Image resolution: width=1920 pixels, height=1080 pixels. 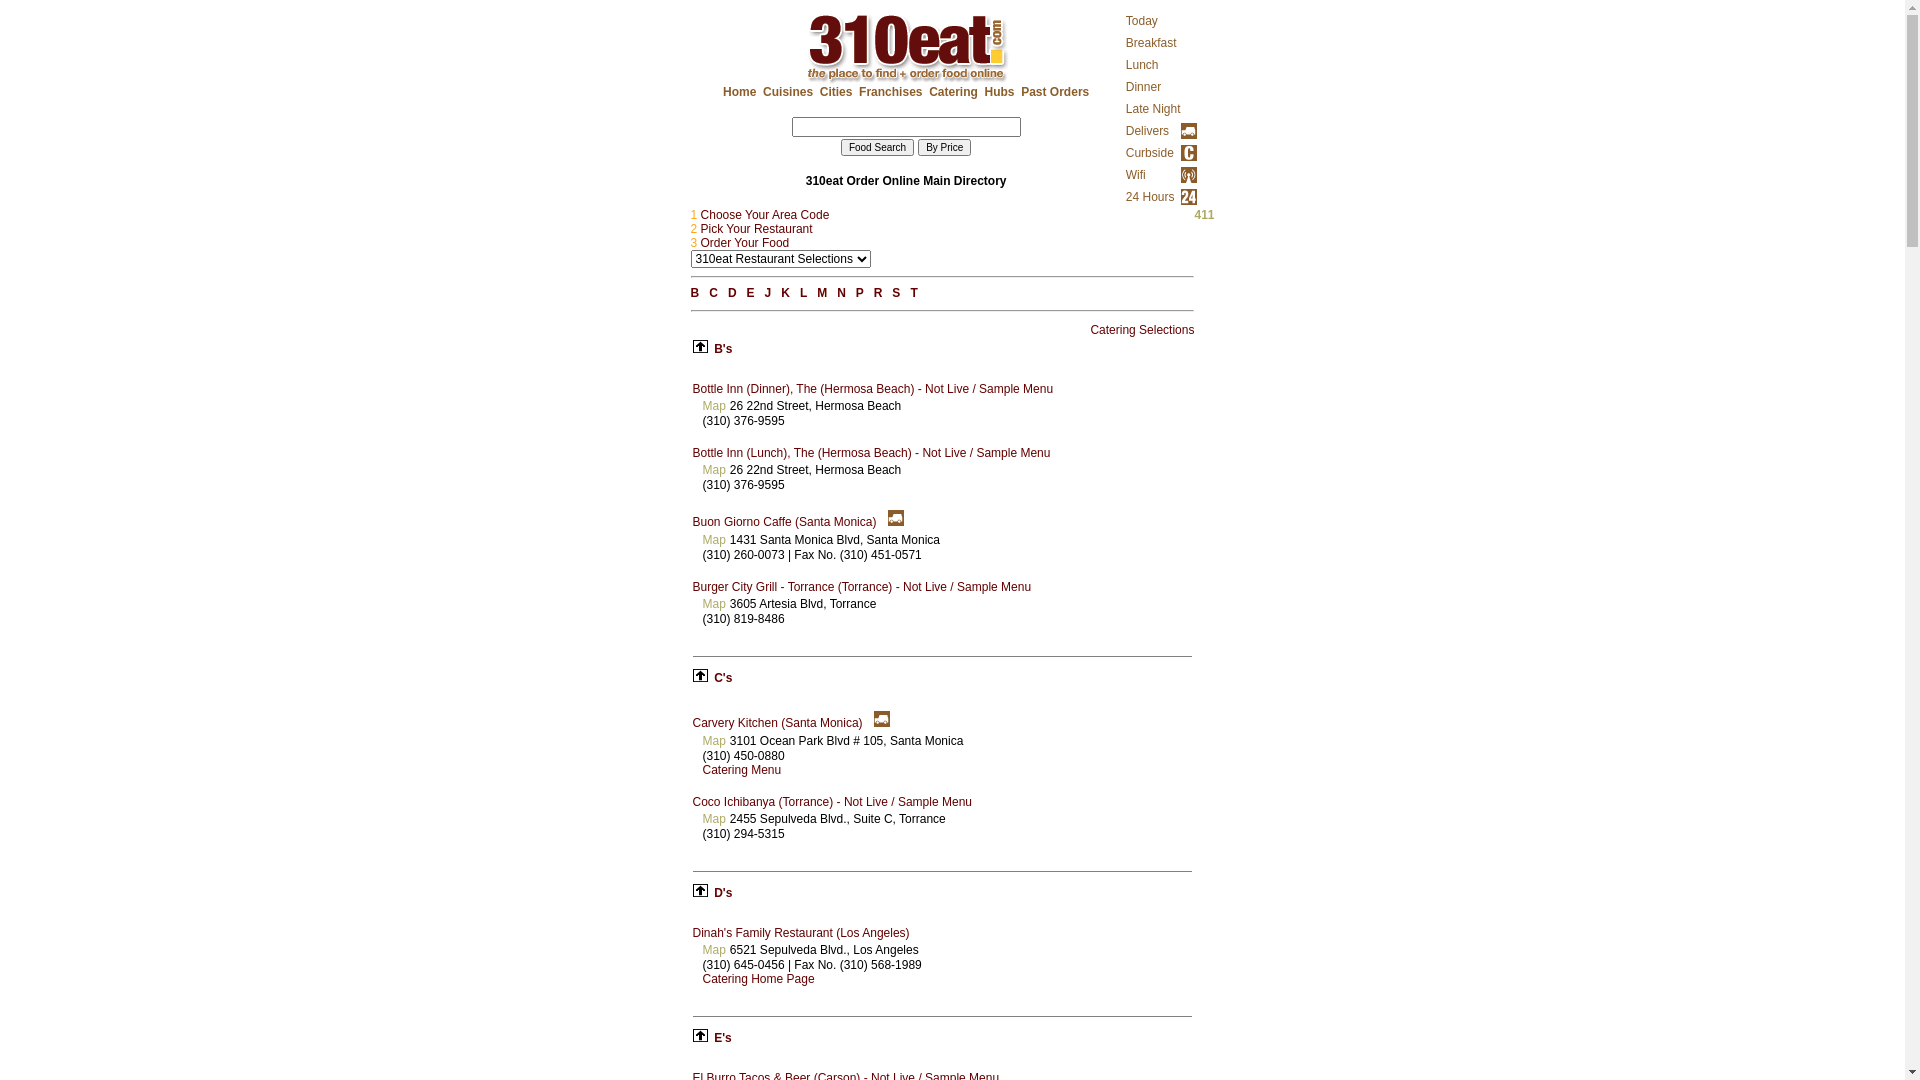 I want to click on N, so click(x=842, y=293).